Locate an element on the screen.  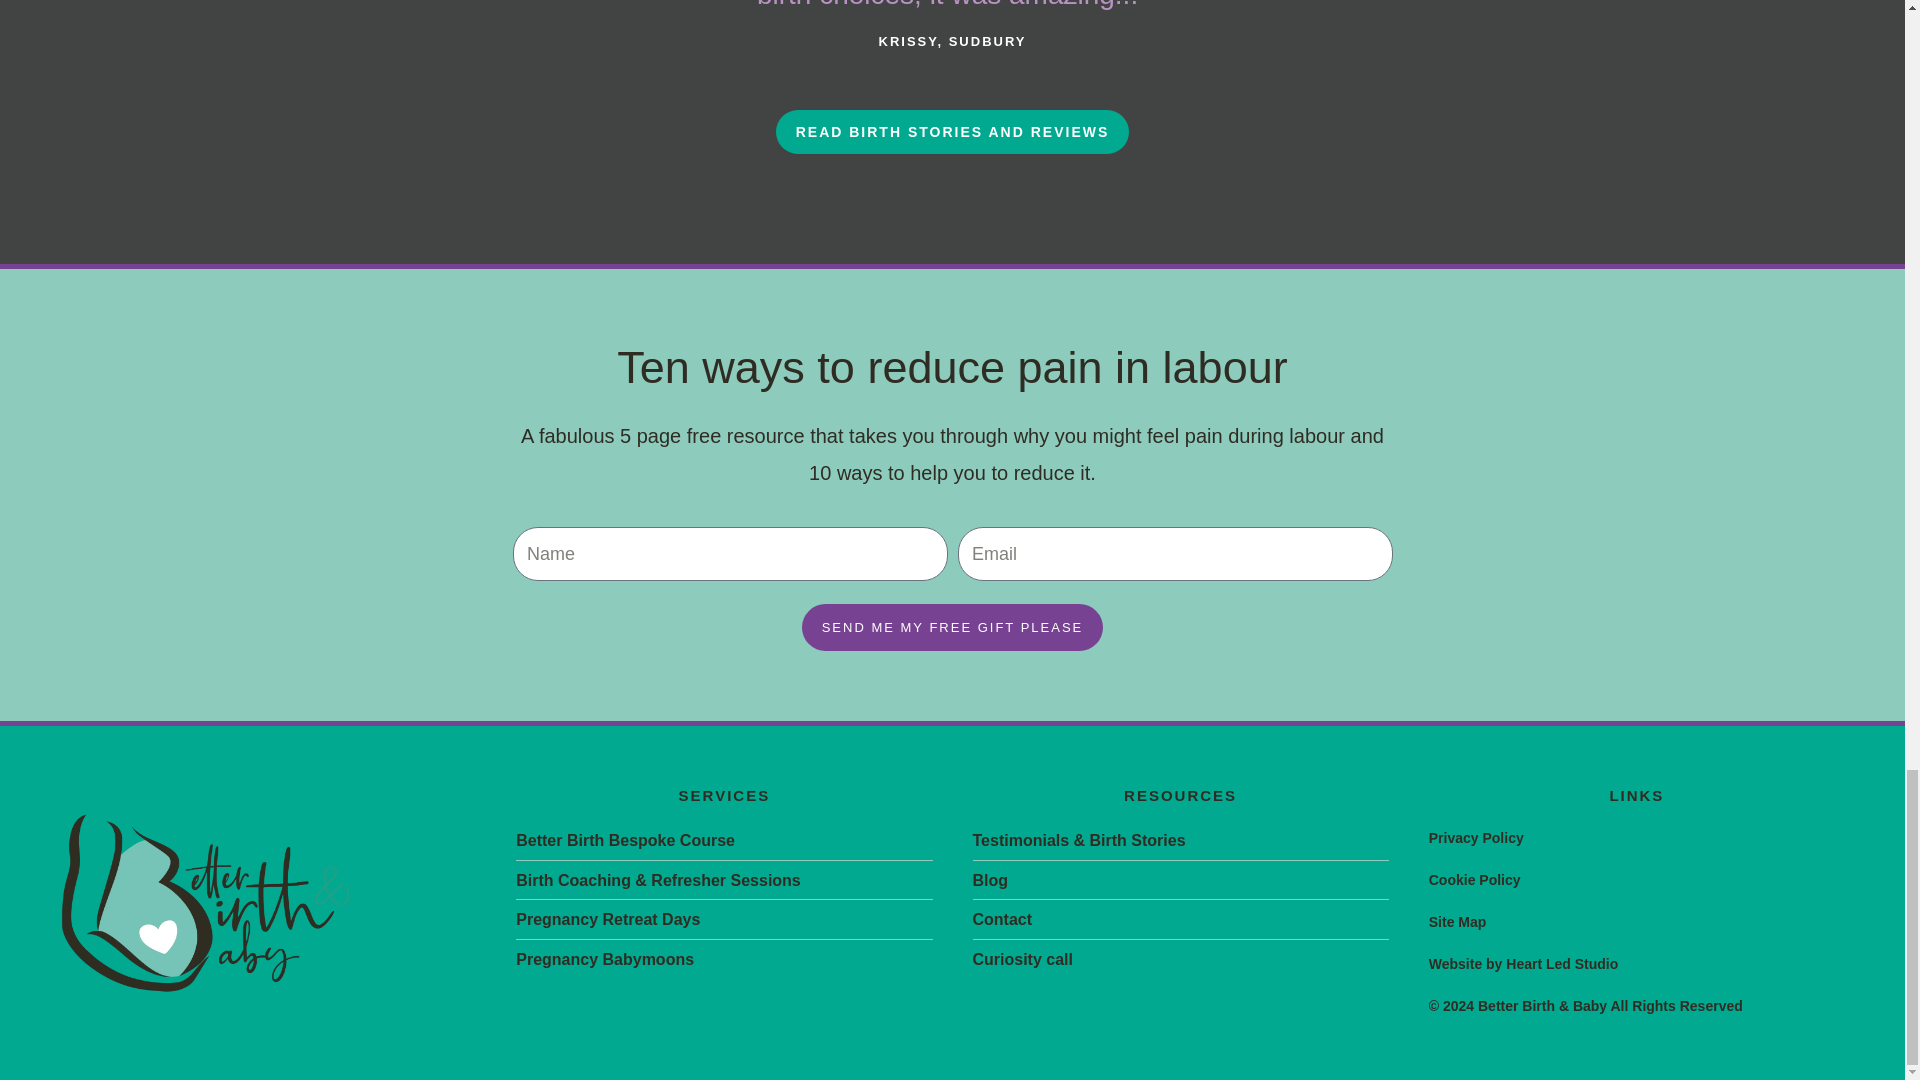
Curiosity call is located at coordinates (1180, 960).